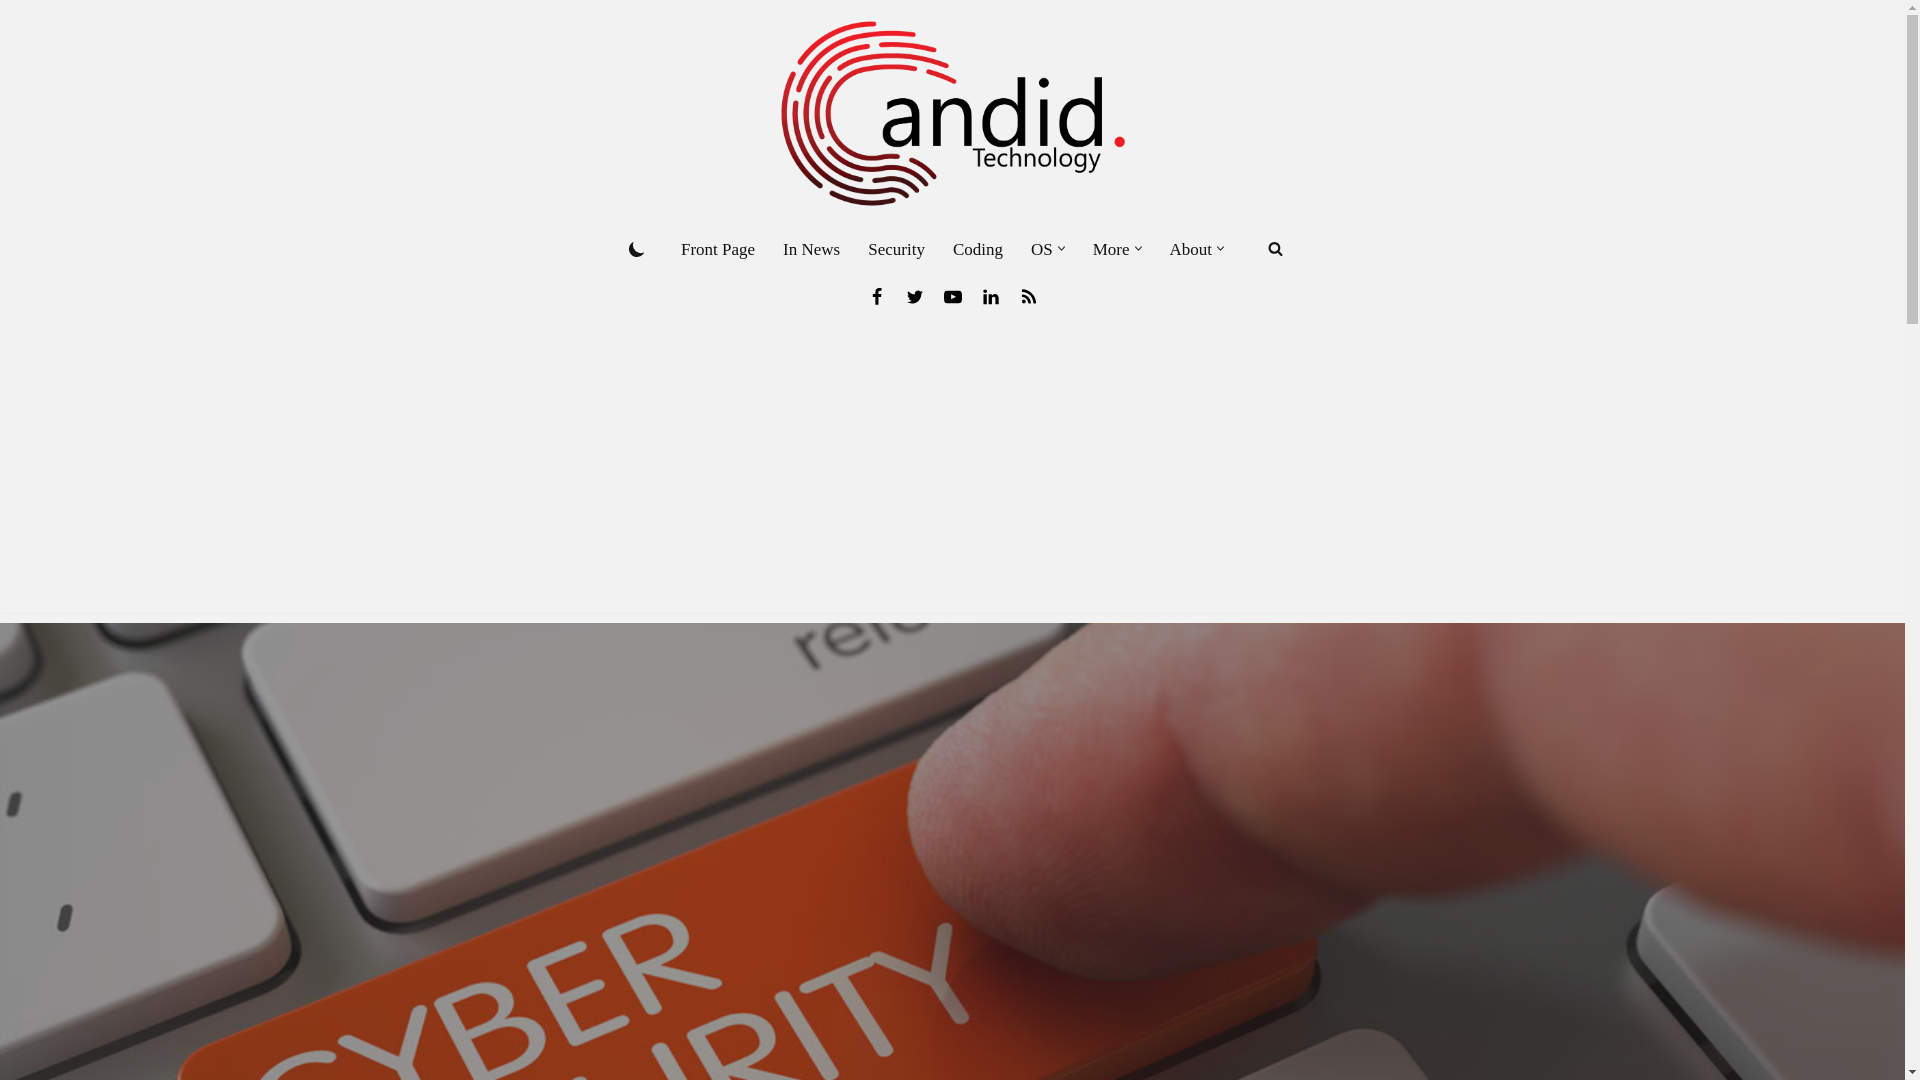 This screenshot has width=1920, height=1080. I want to click on Linkedin, so click(990, 296).